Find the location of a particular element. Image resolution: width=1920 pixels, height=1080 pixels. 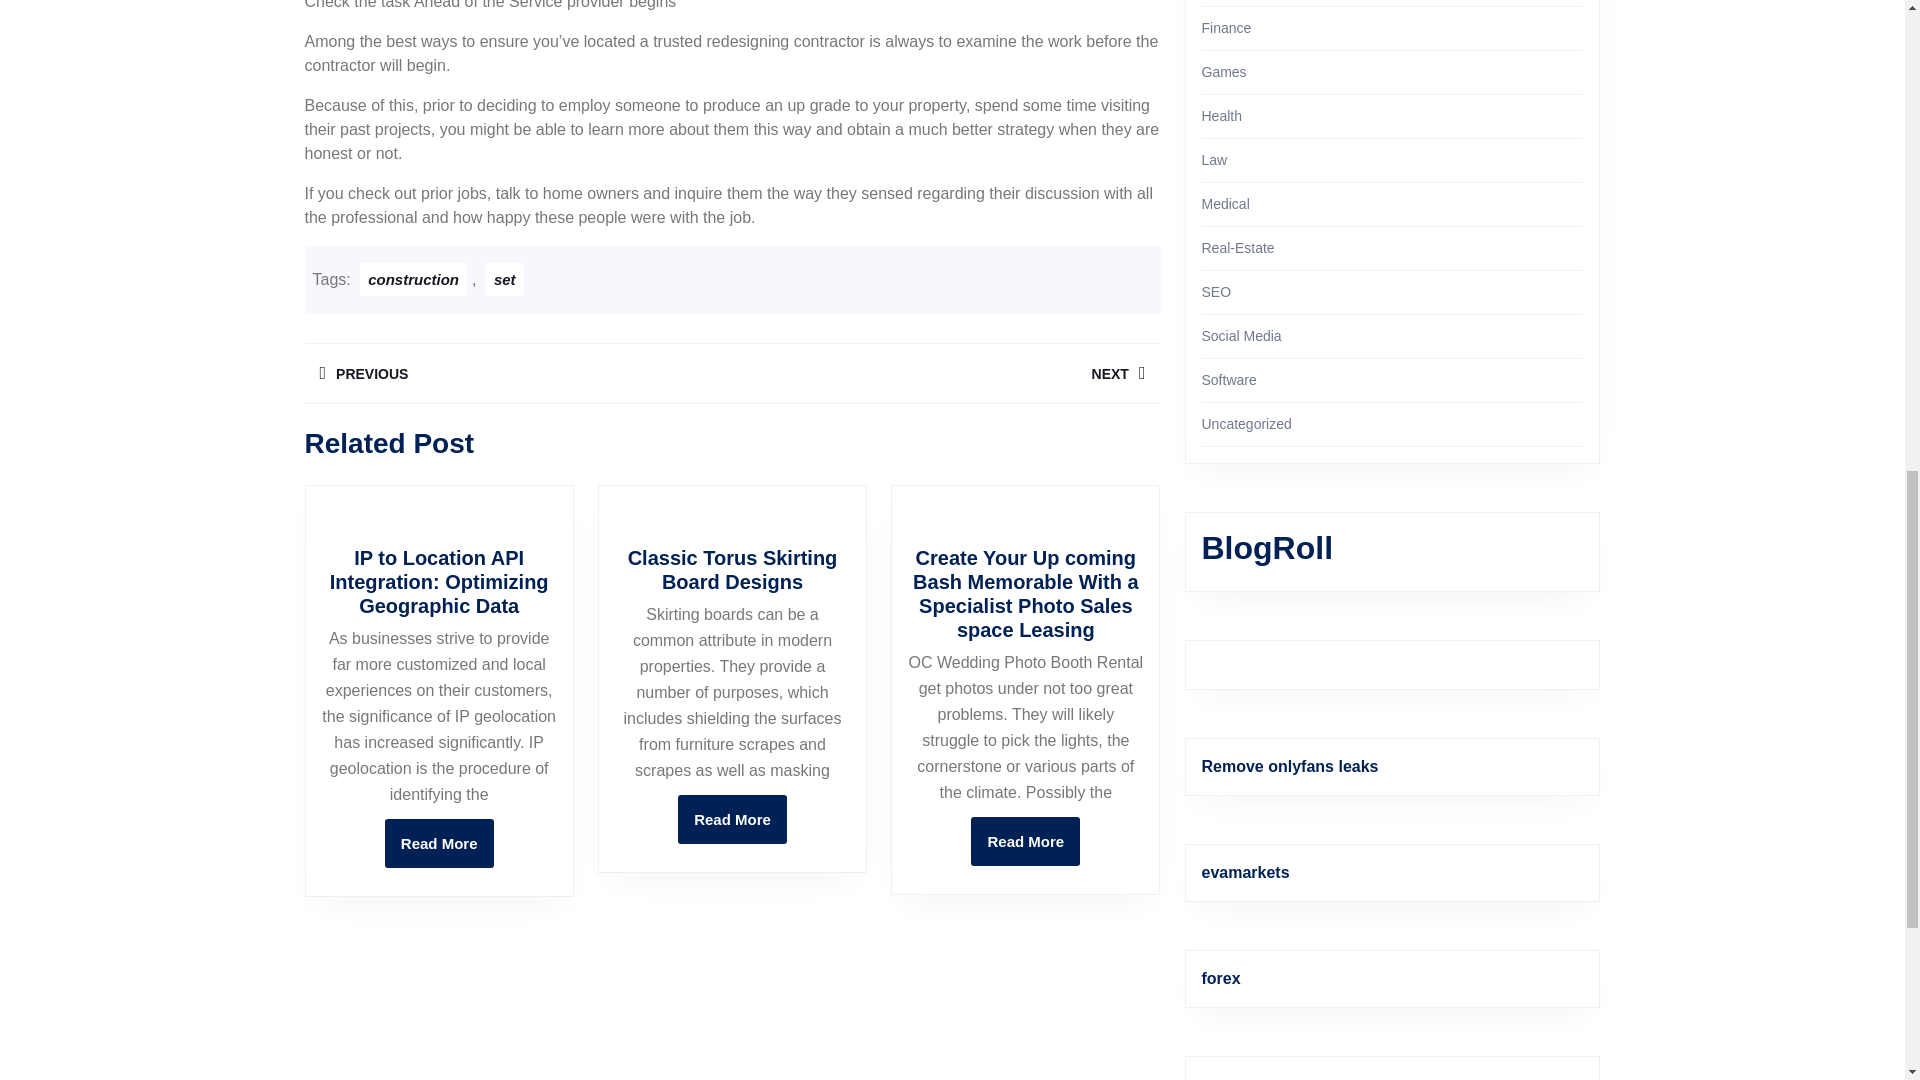

Law is located at coordinates (1214, 160).